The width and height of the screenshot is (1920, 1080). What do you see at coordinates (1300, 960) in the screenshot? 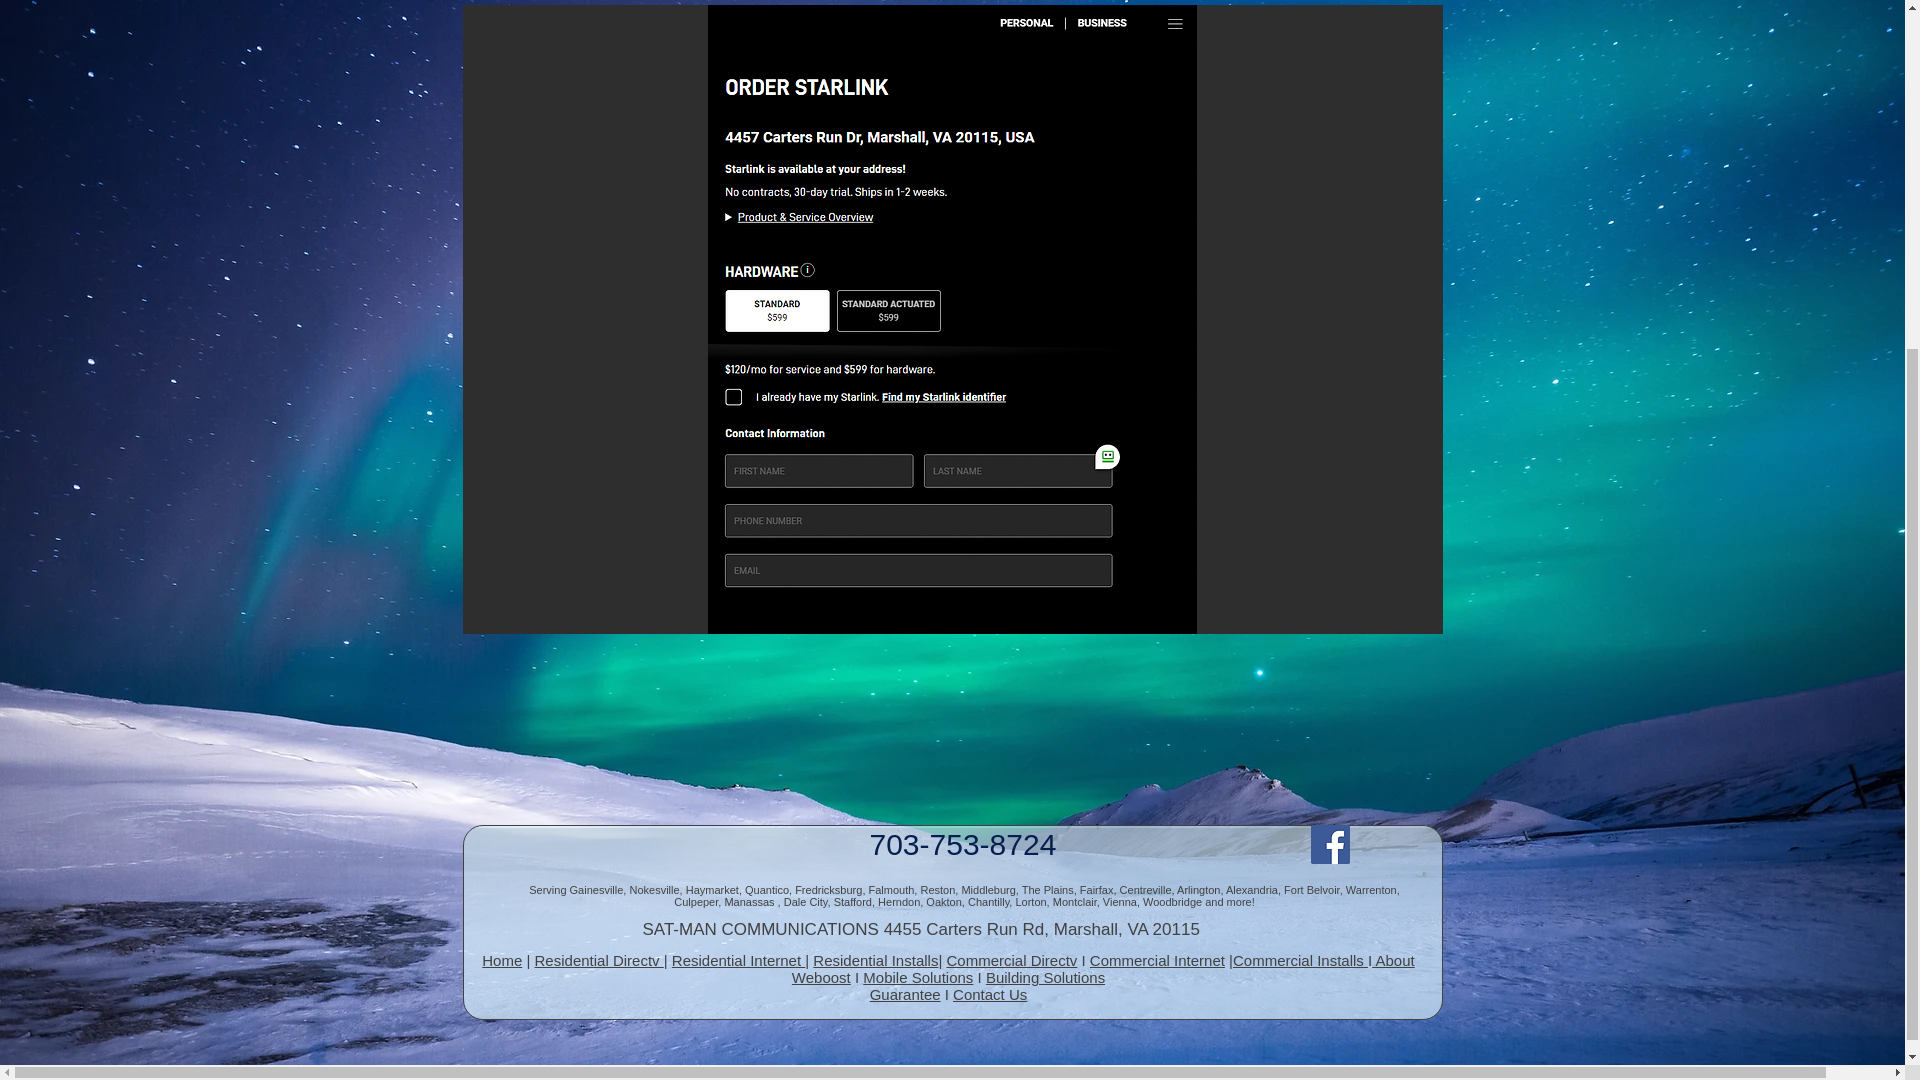
I see `Commercial Installs ` at bounding box center [1300, 960].